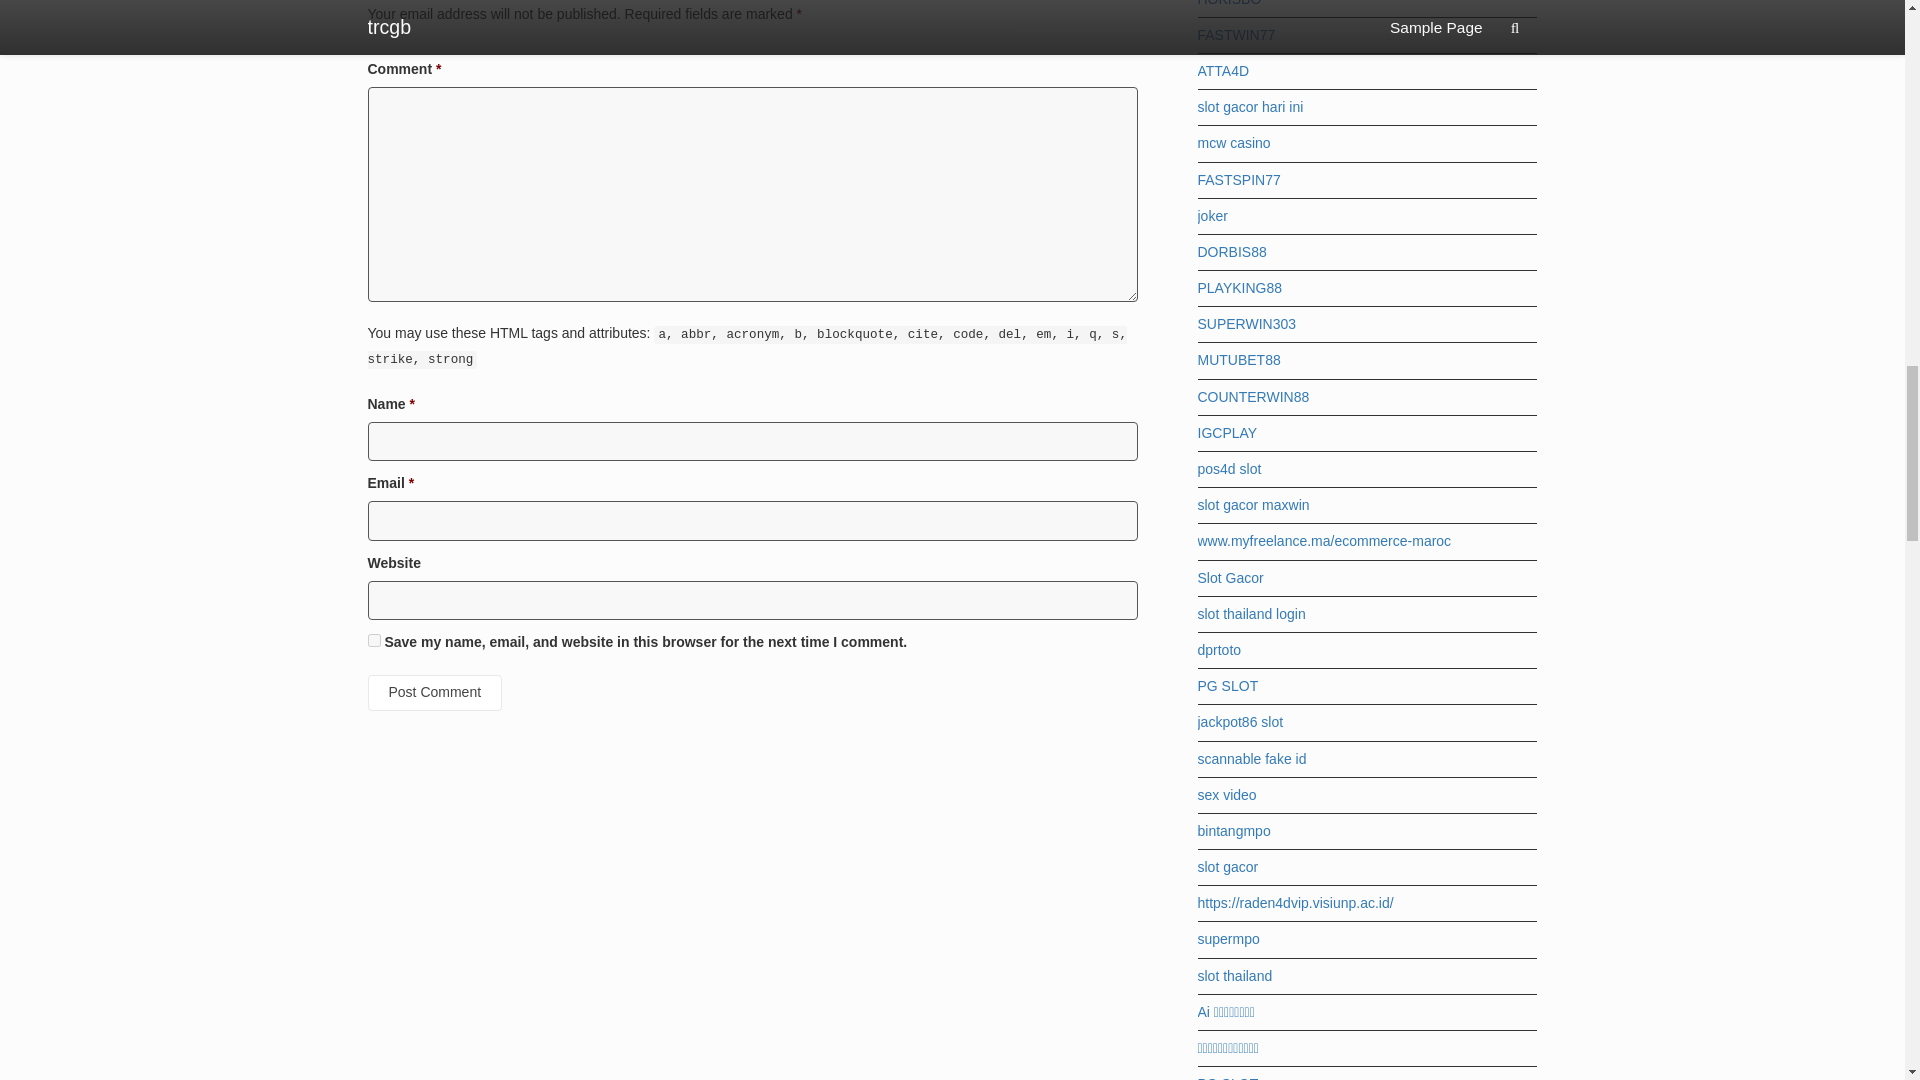 The width and height of the screenshot is (1920, 1080). I want to click on yes, so click(374, 640).